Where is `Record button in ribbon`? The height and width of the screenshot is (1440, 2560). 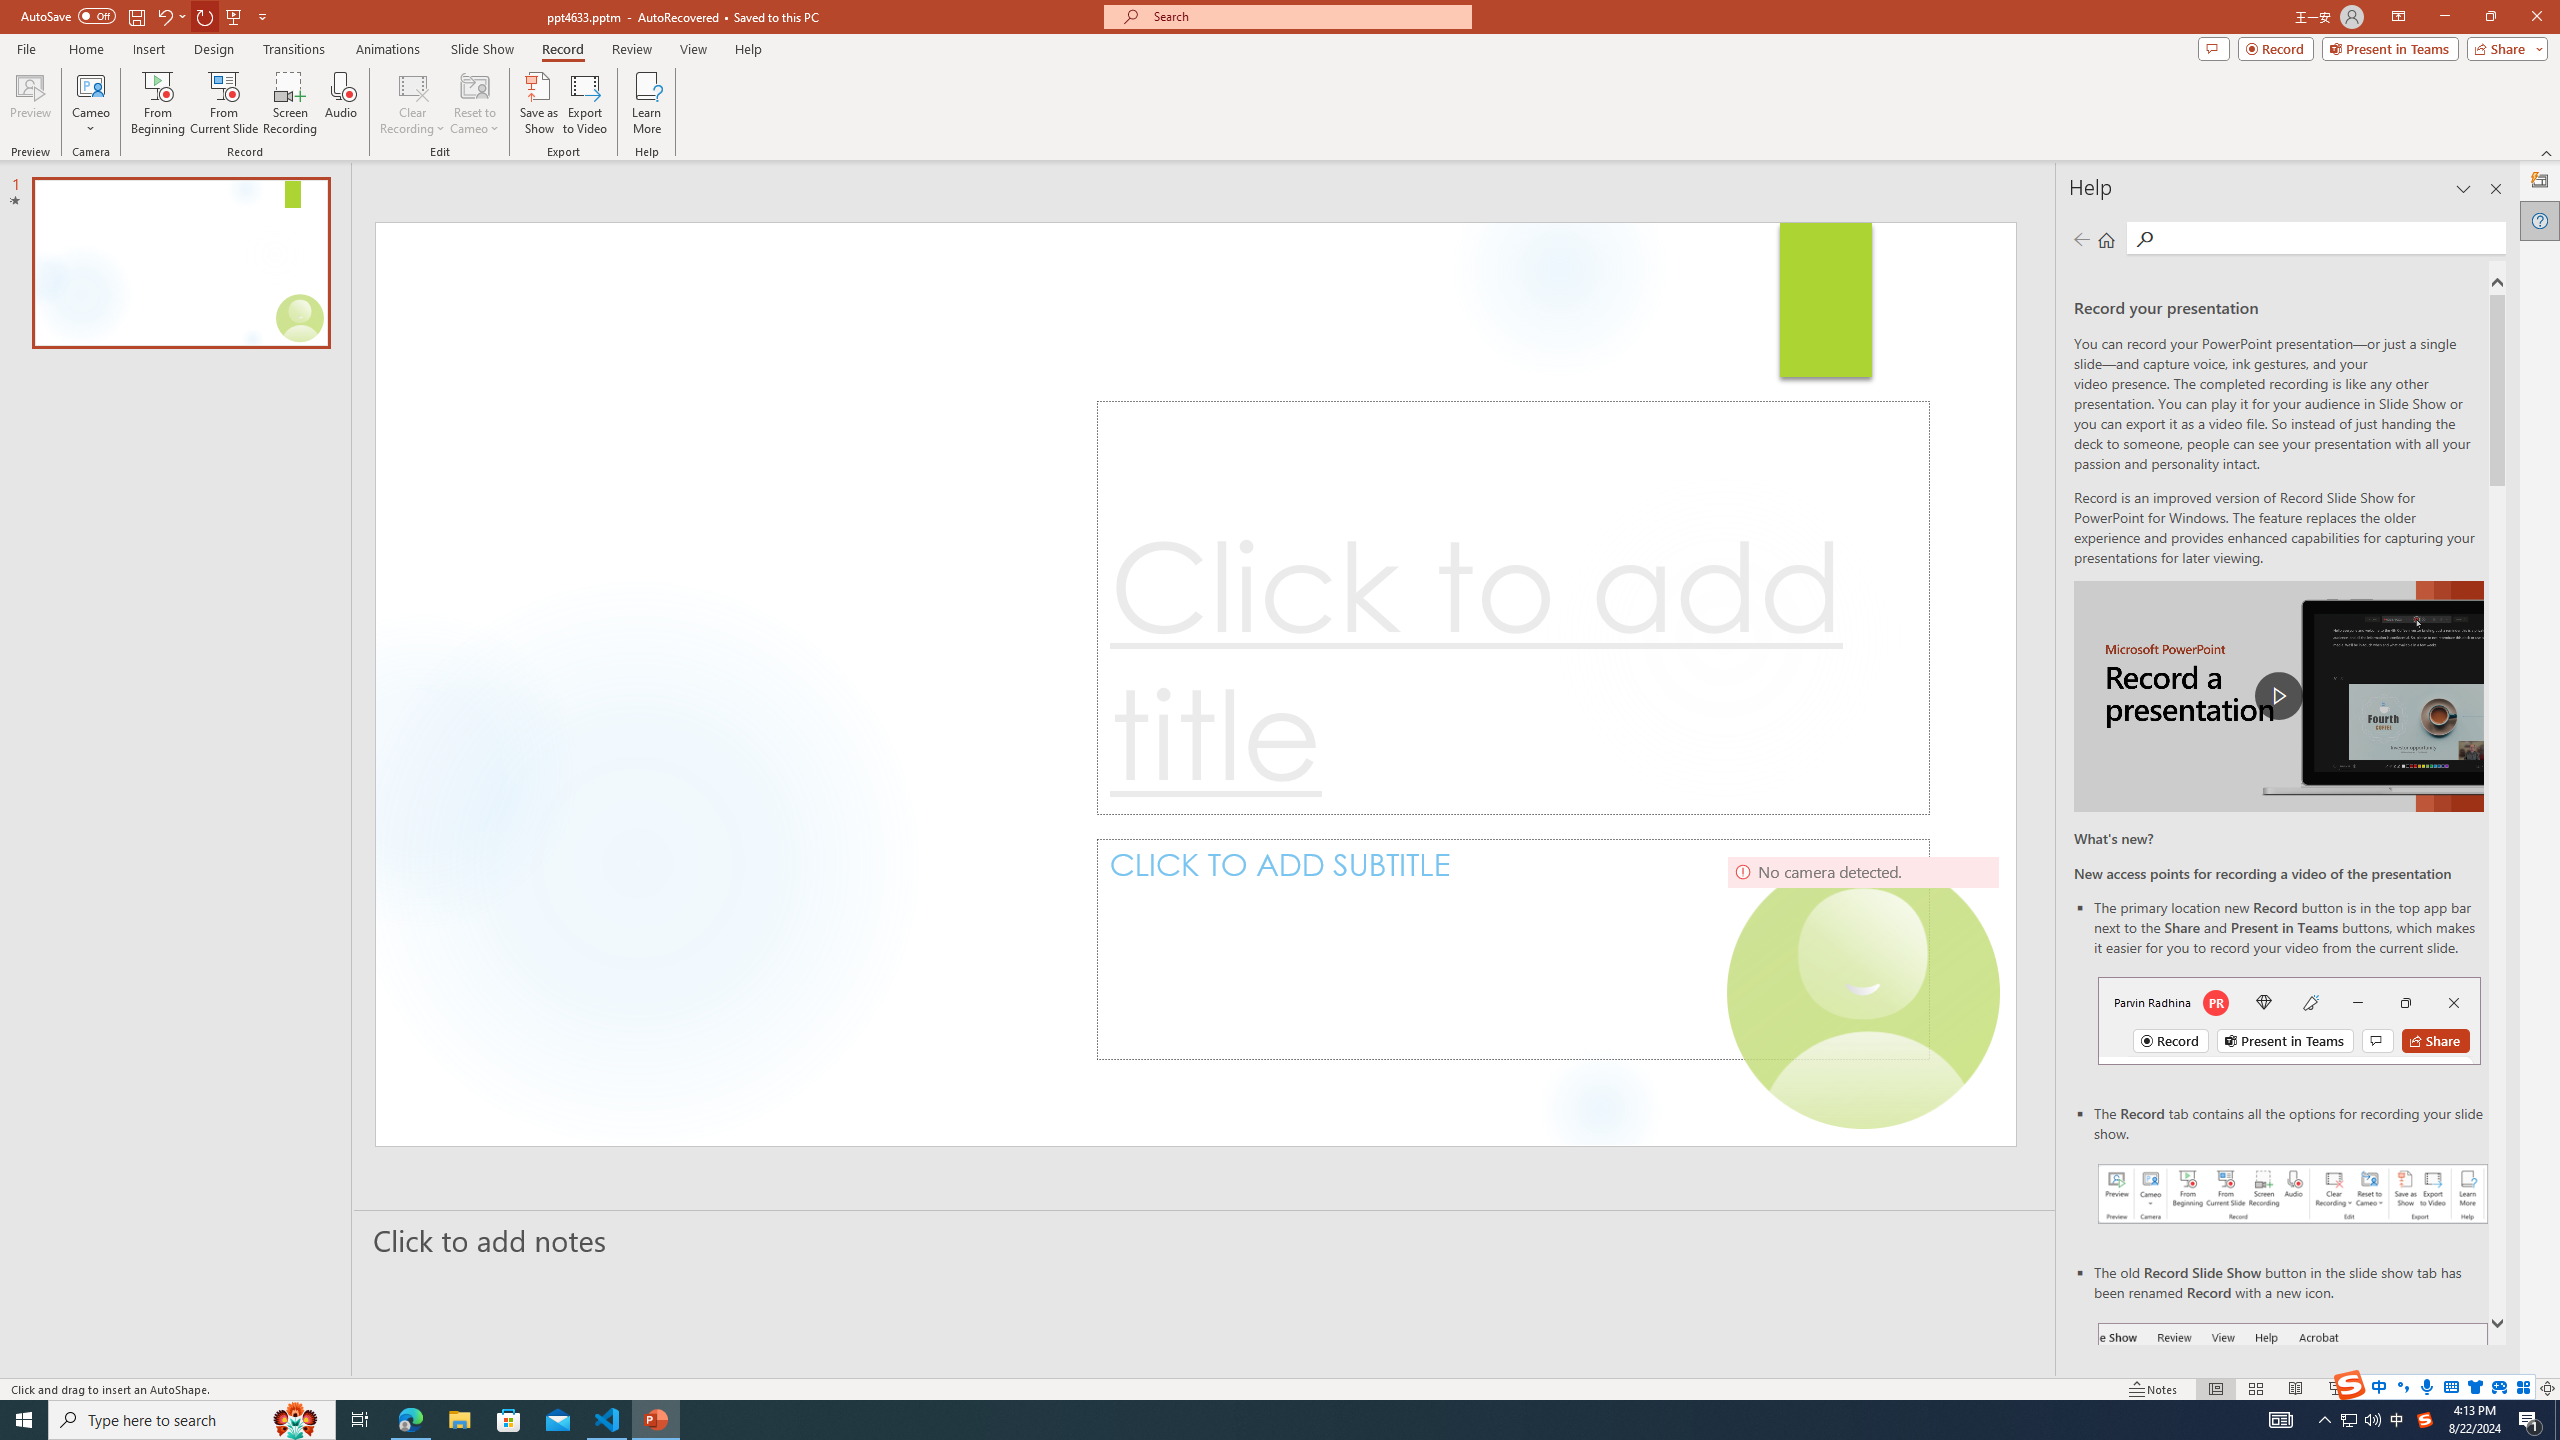 Record button in ribbon is located at coordinates (2294, 1423).